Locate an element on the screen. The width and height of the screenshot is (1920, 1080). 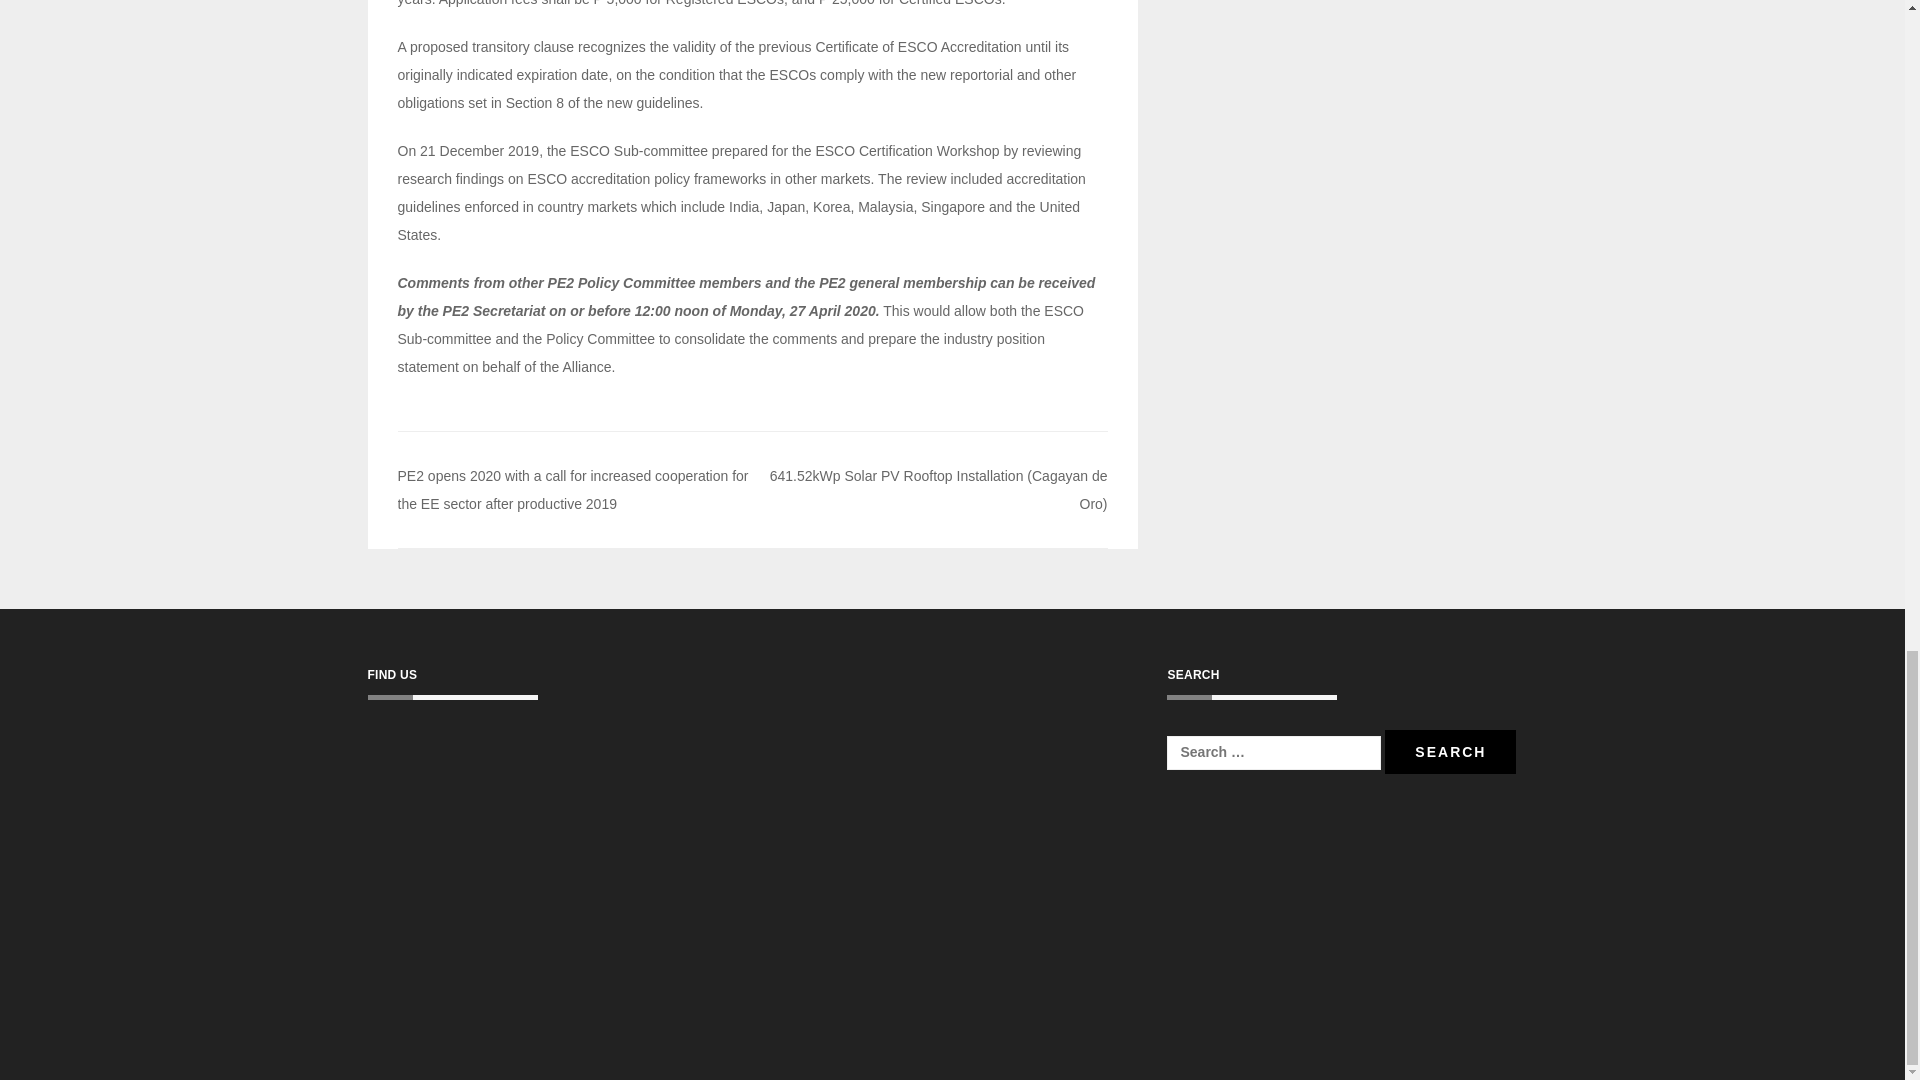
Search is located at coordinates (1450, 752).